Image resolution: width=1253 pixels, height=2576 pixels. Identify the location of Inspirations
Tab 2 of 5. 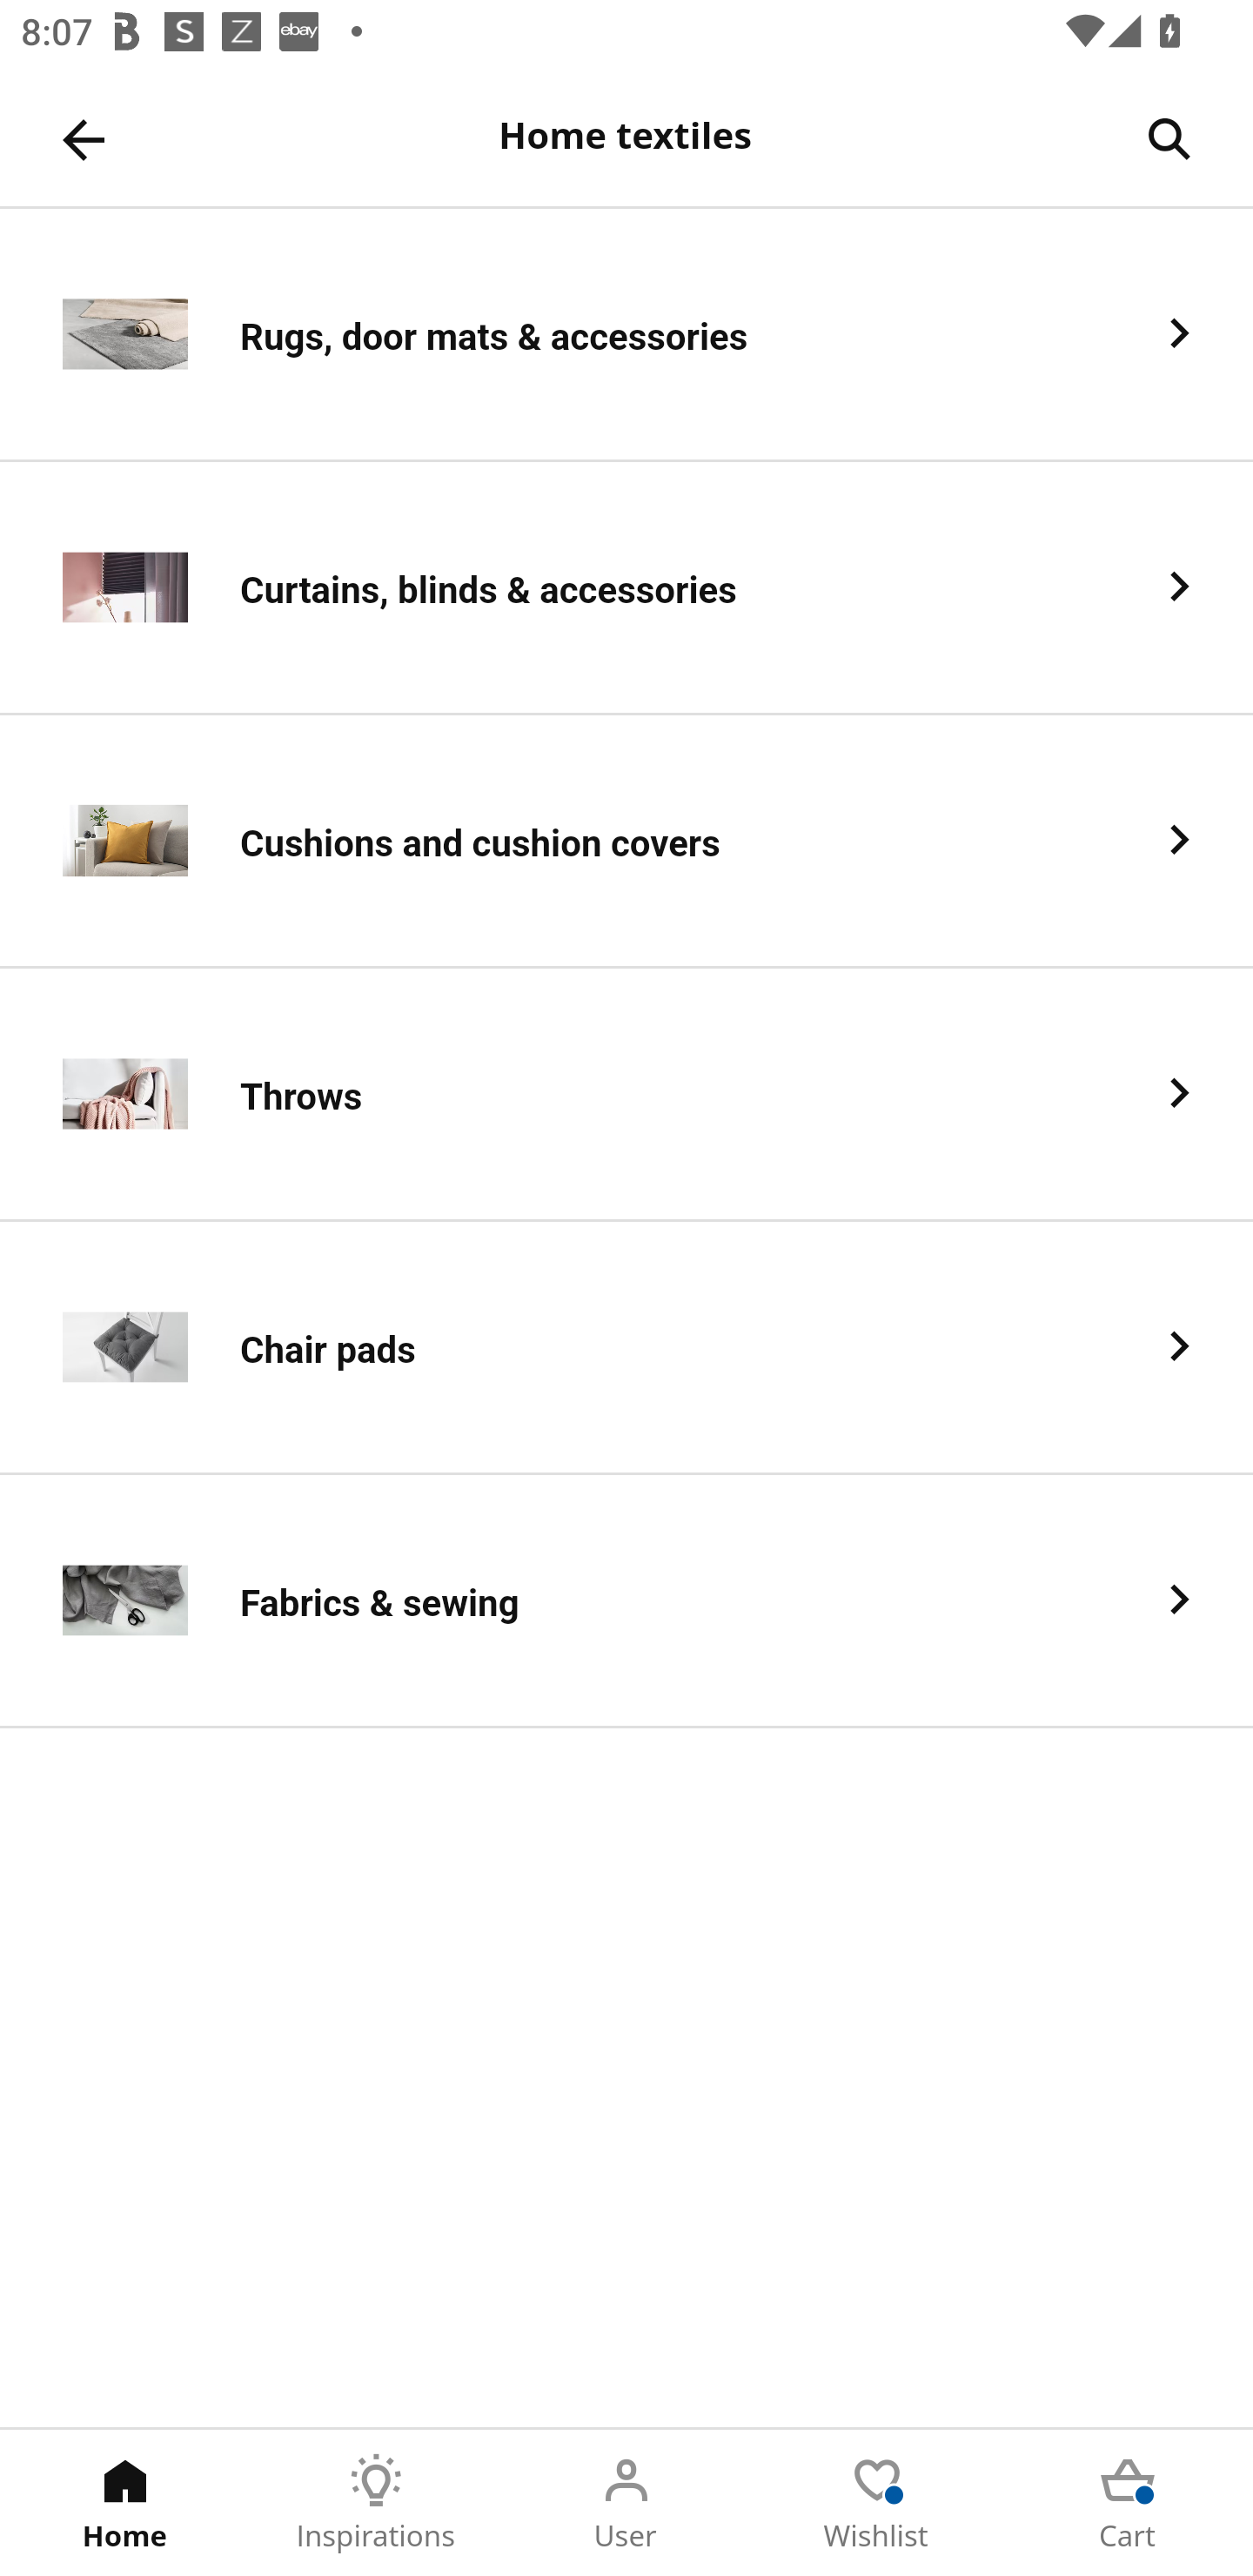
(376, 2503).